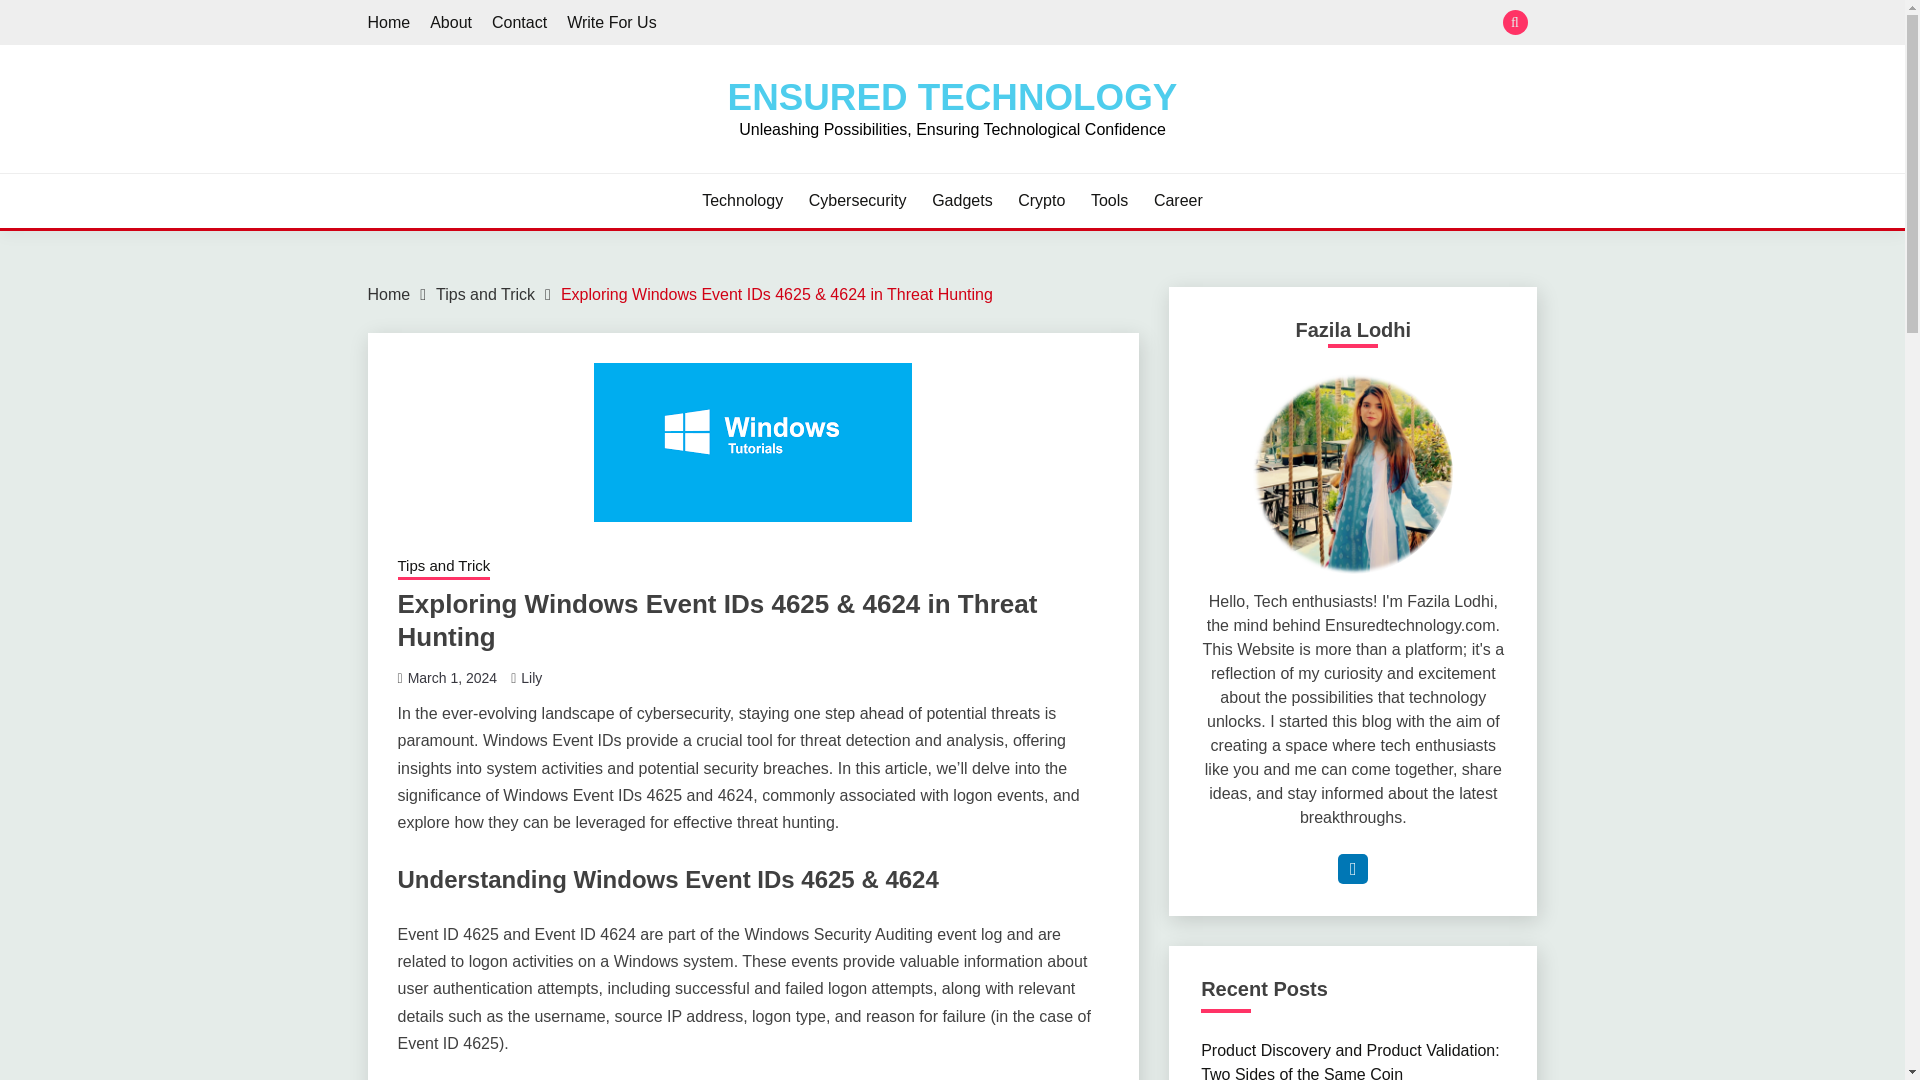  What do you see at coordinates (742, 200) in the screenshot?
I see `Technology` at bounding box center [742, 200].